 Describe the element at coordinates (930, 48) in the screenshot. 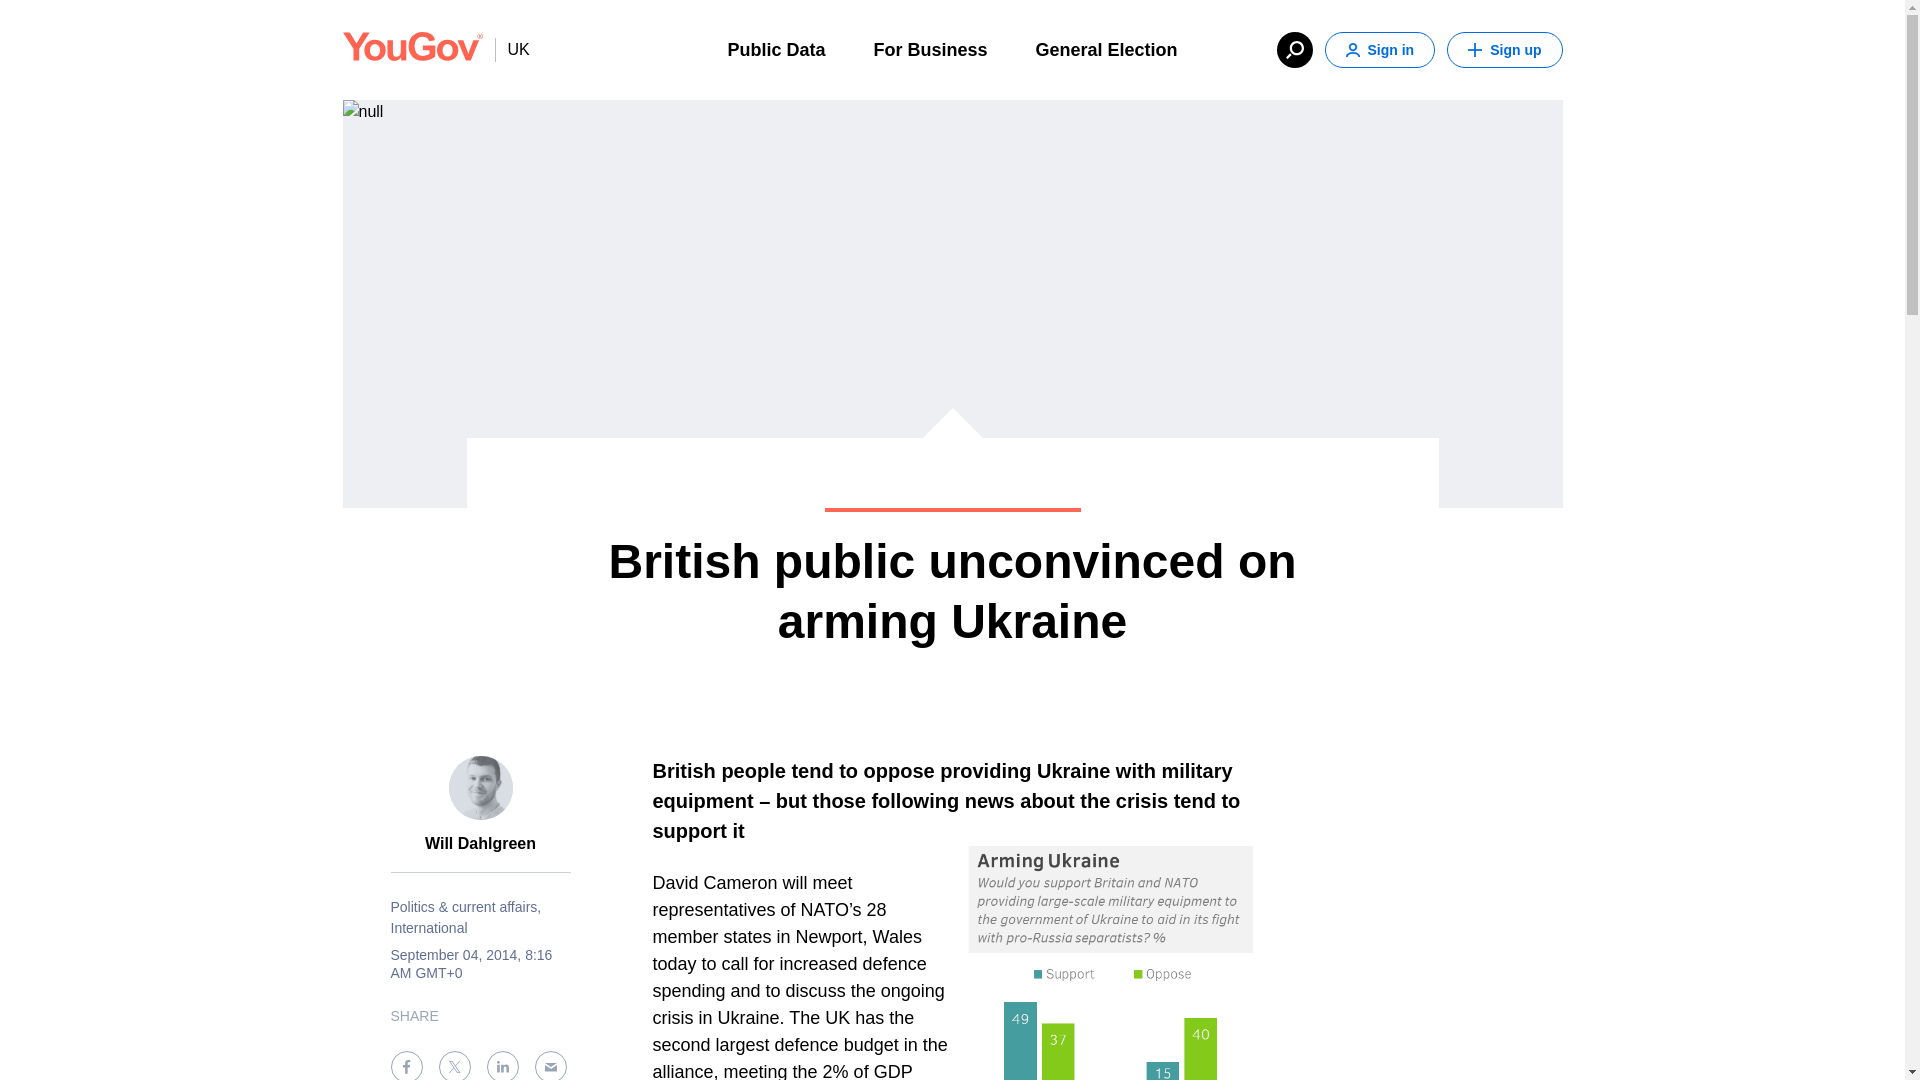

I see `For Business` at that location.